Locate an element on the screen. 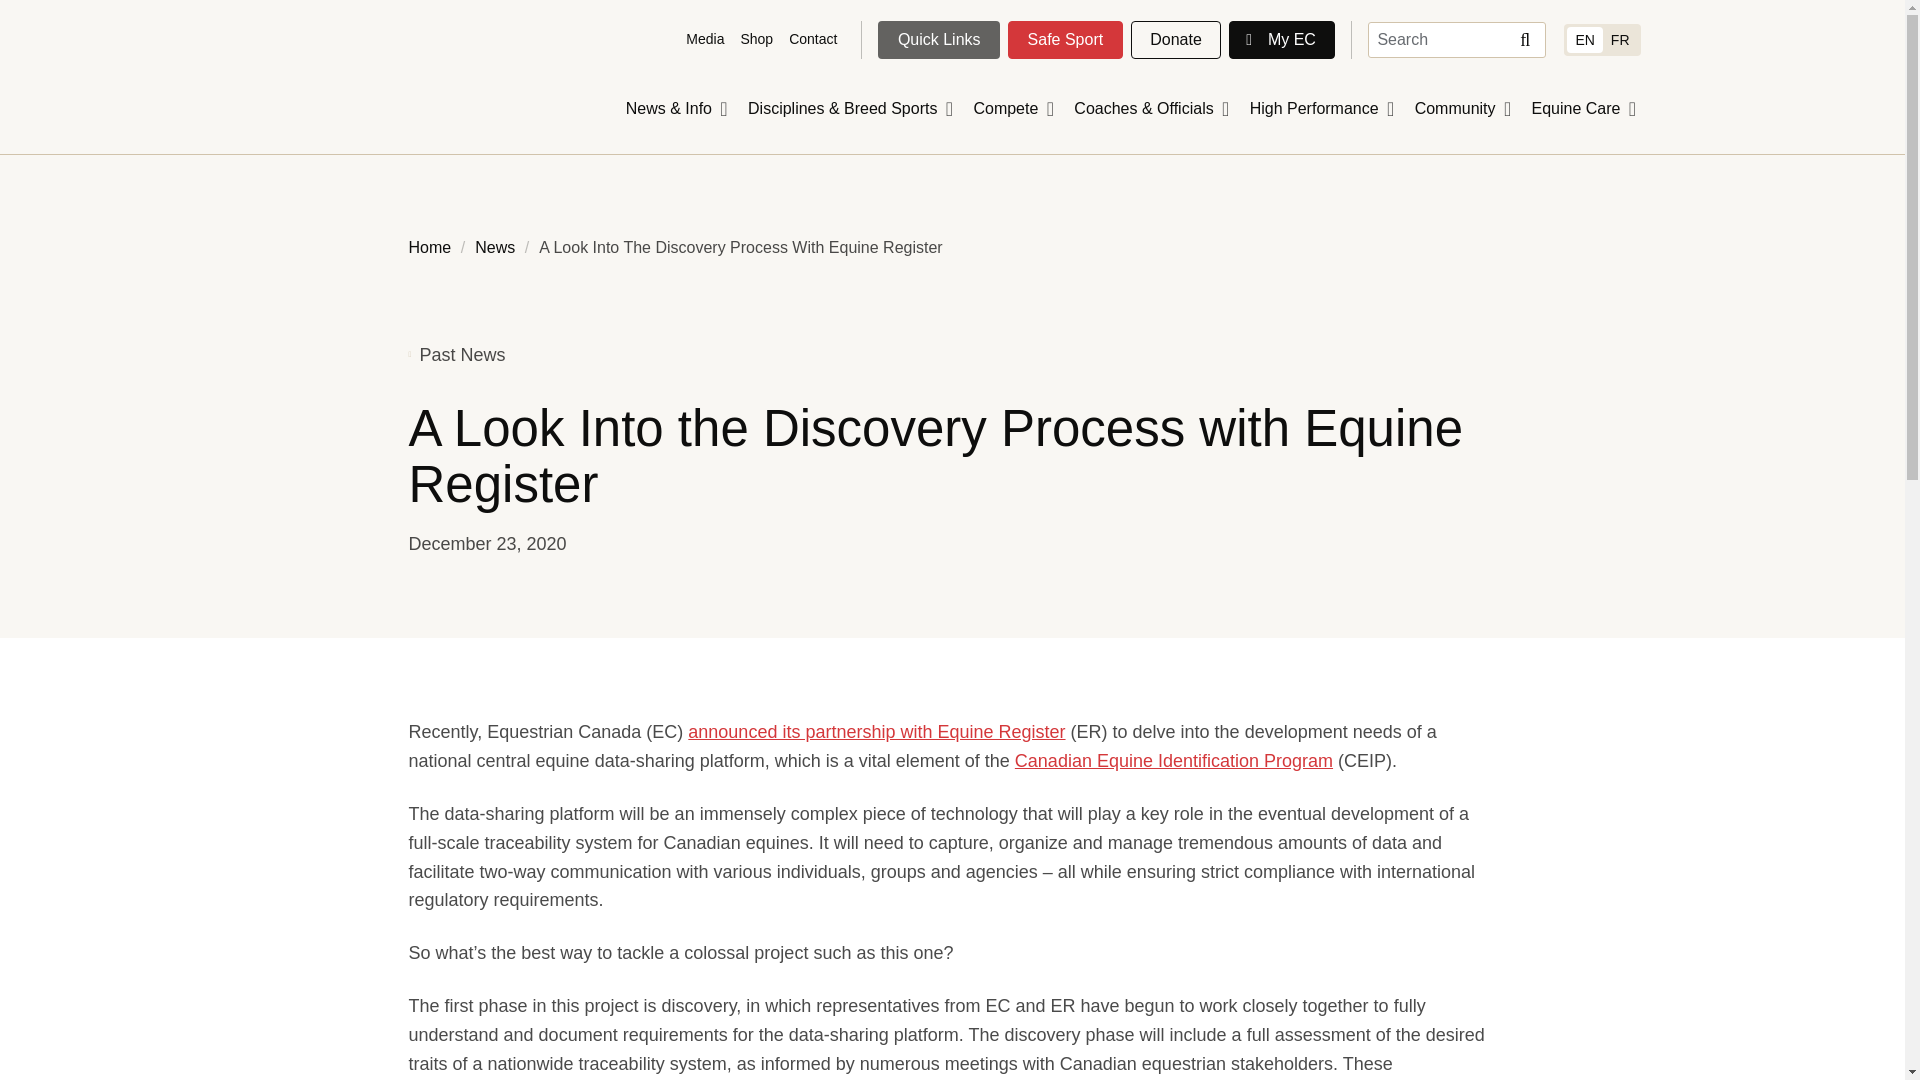 This screenshot has width=1920, height=1080. Media is located at coordinates (704, 39).